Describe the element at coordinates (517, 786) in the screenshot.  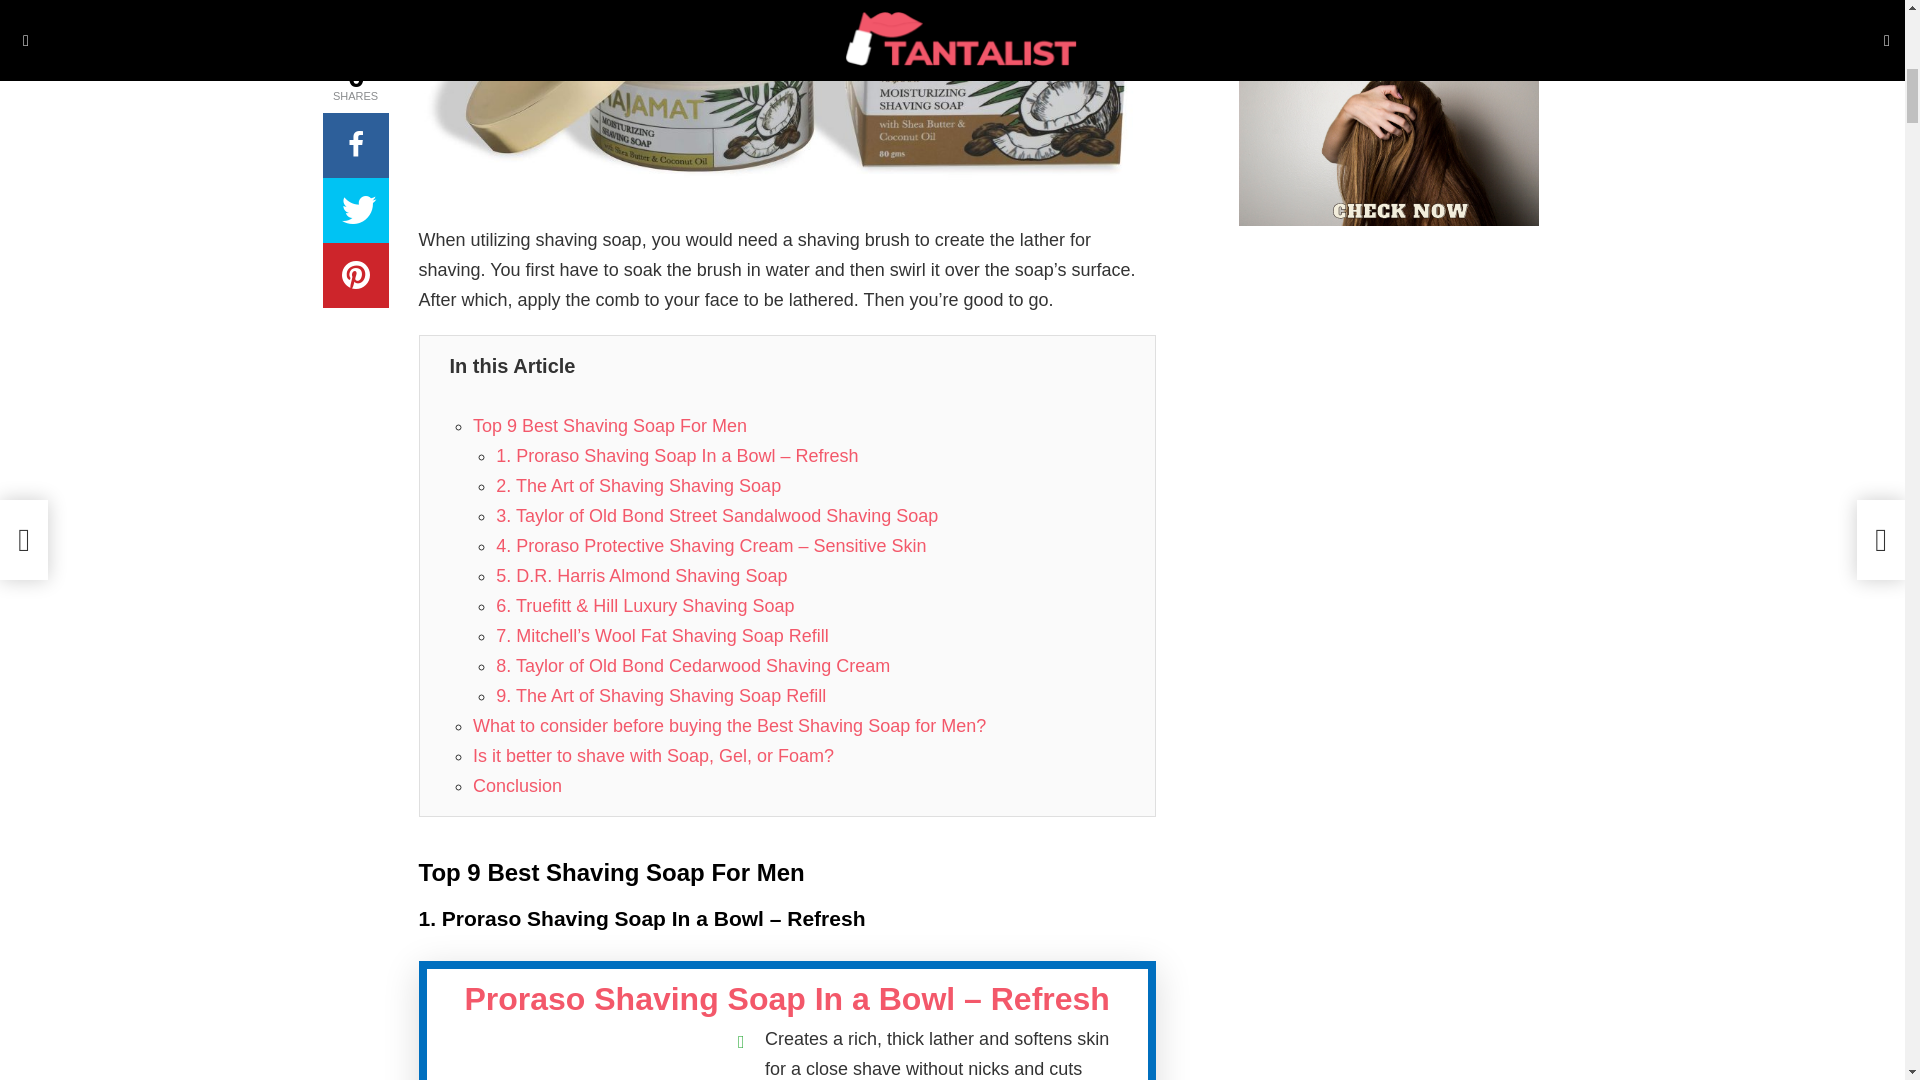
I see `Conclusion` at that location.